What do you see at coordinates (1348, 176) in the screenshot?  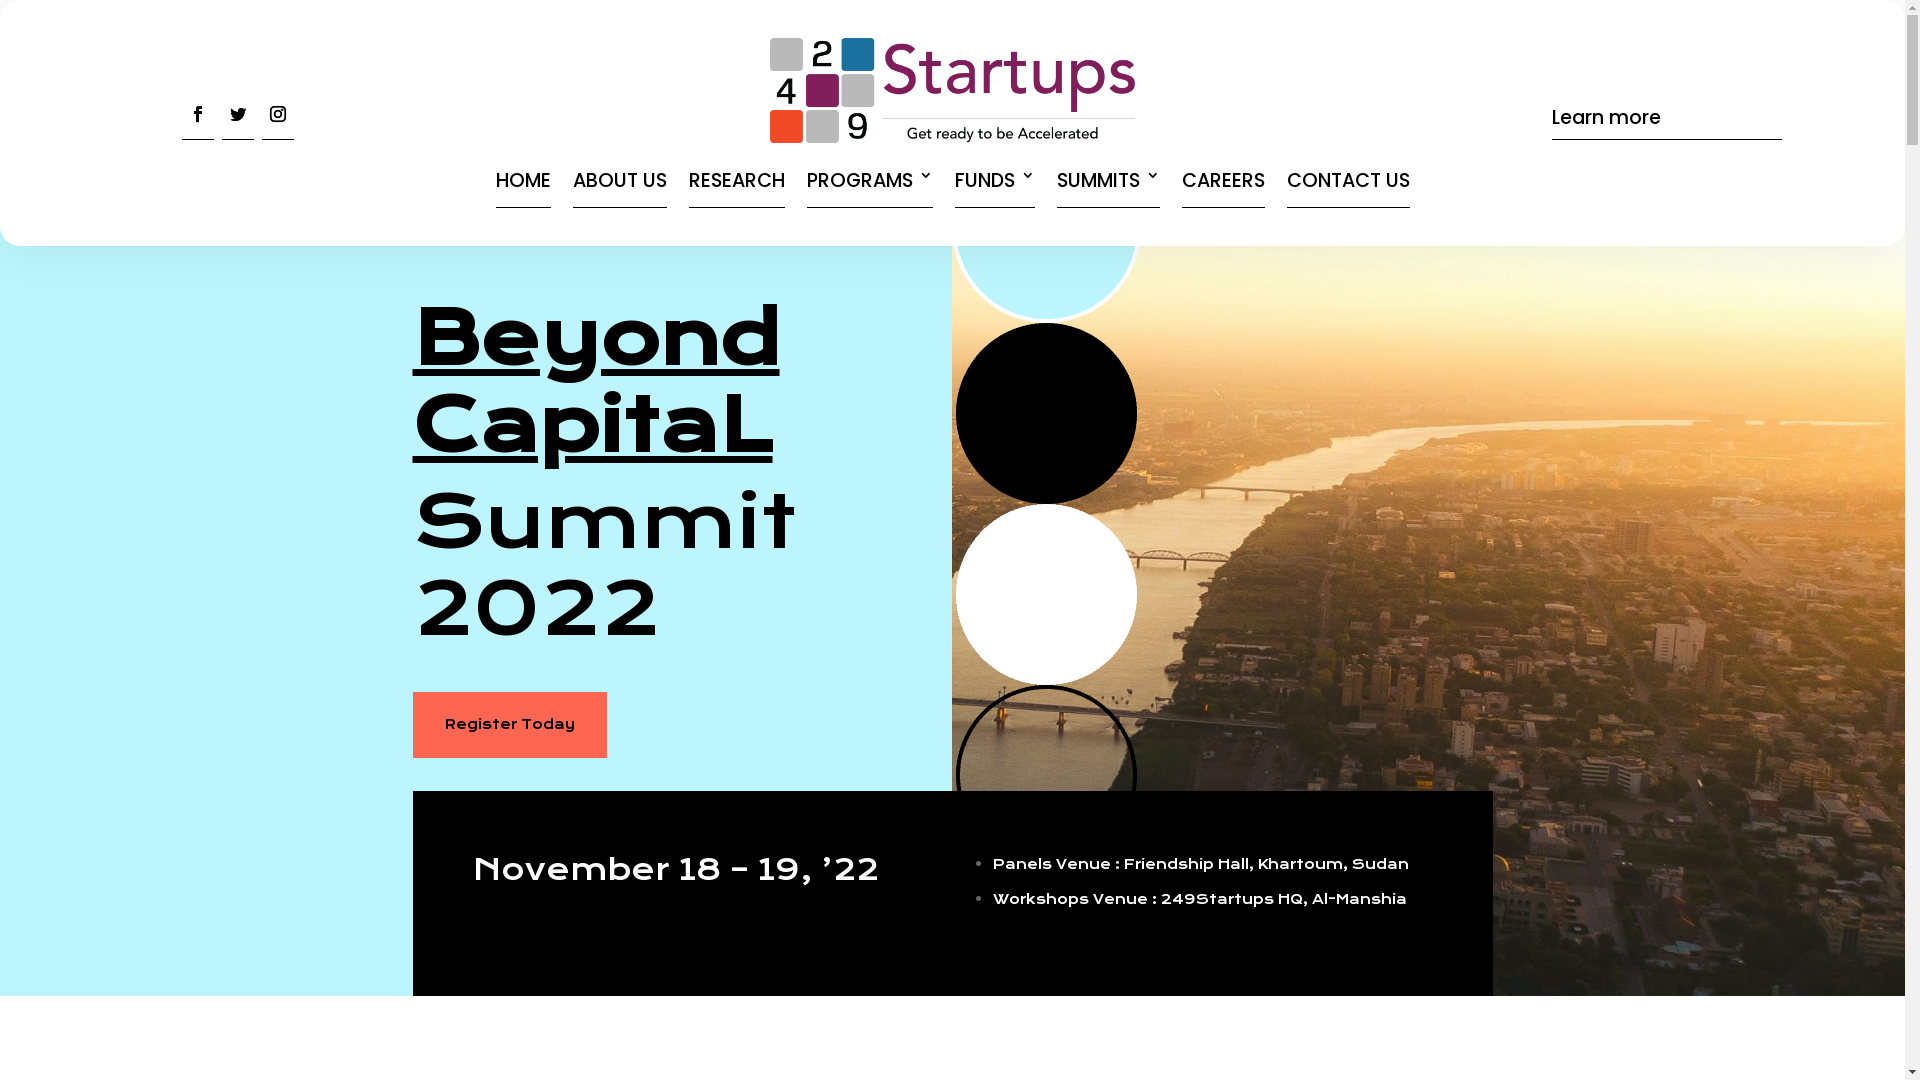 I see `CONTACT US` at bounding box center [1348, 176].